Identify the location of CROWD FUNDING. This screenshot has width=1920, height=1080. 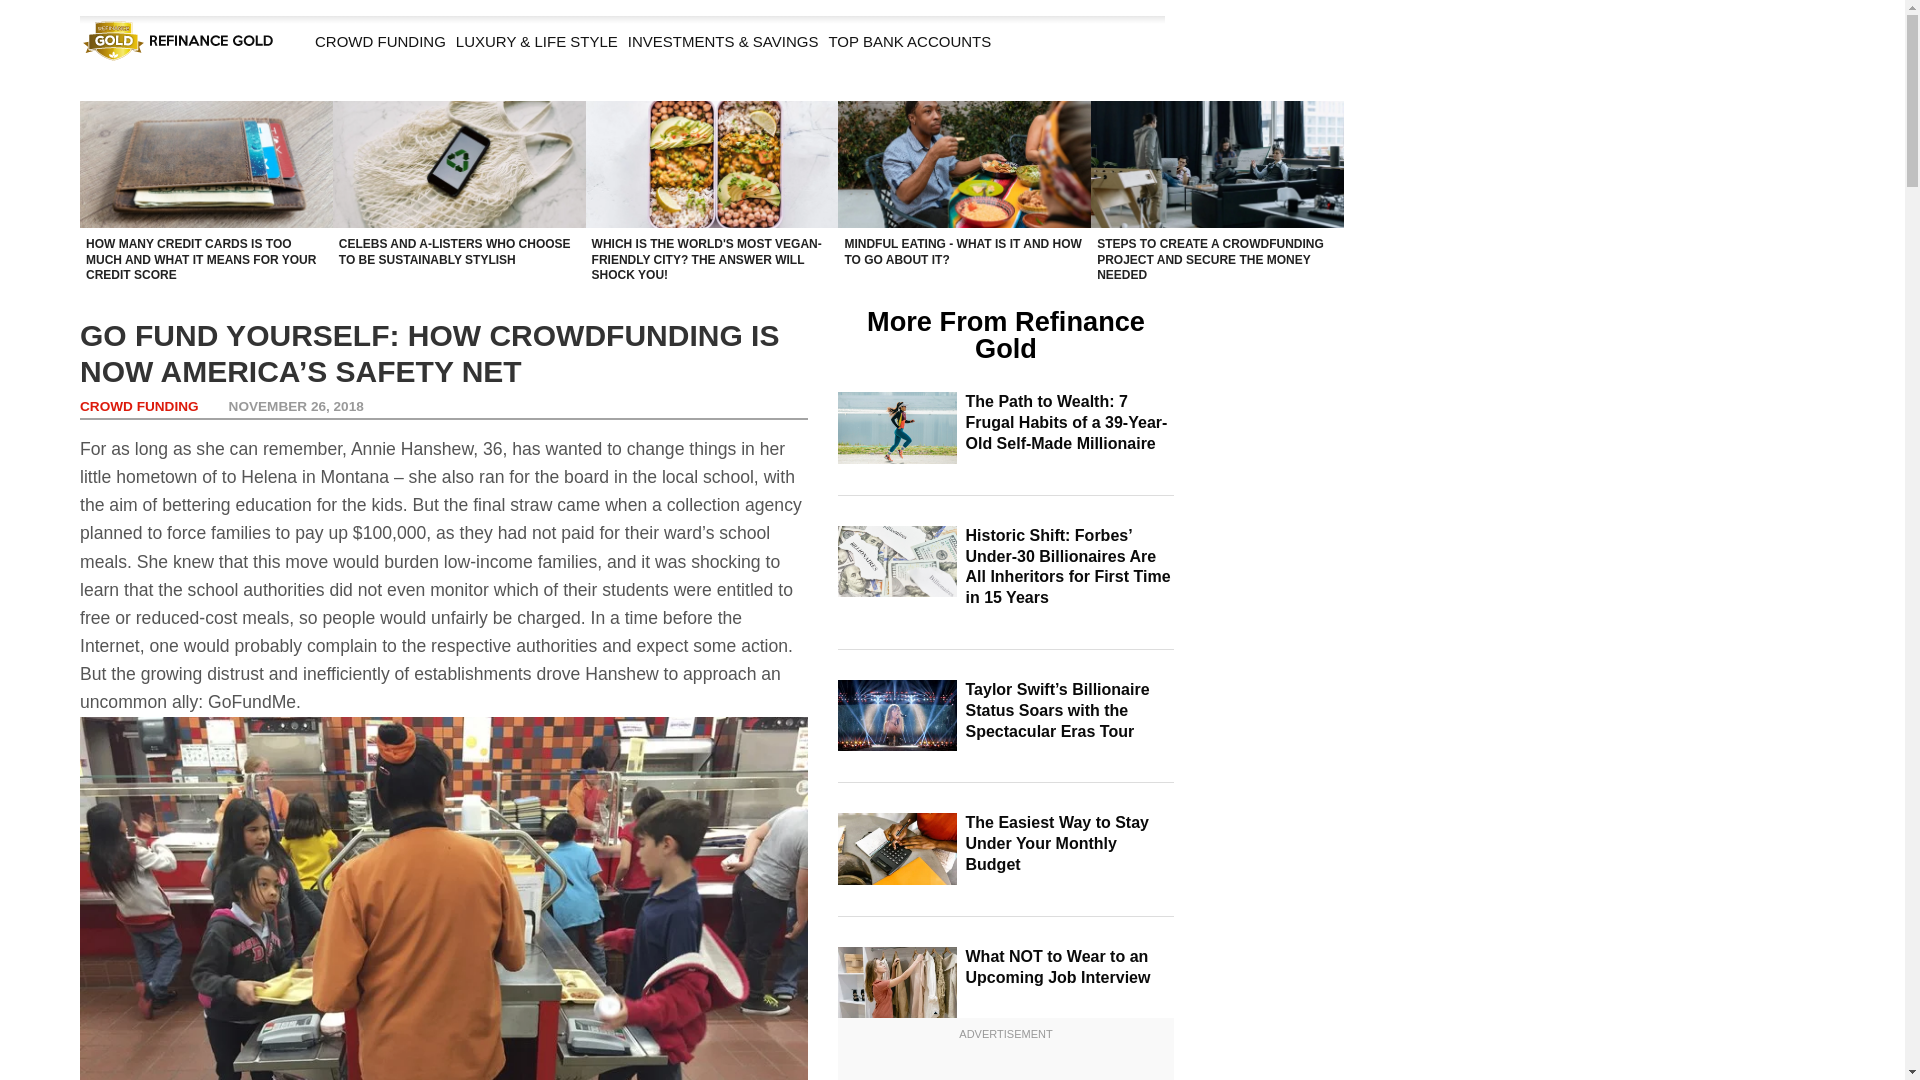
(380, 41).